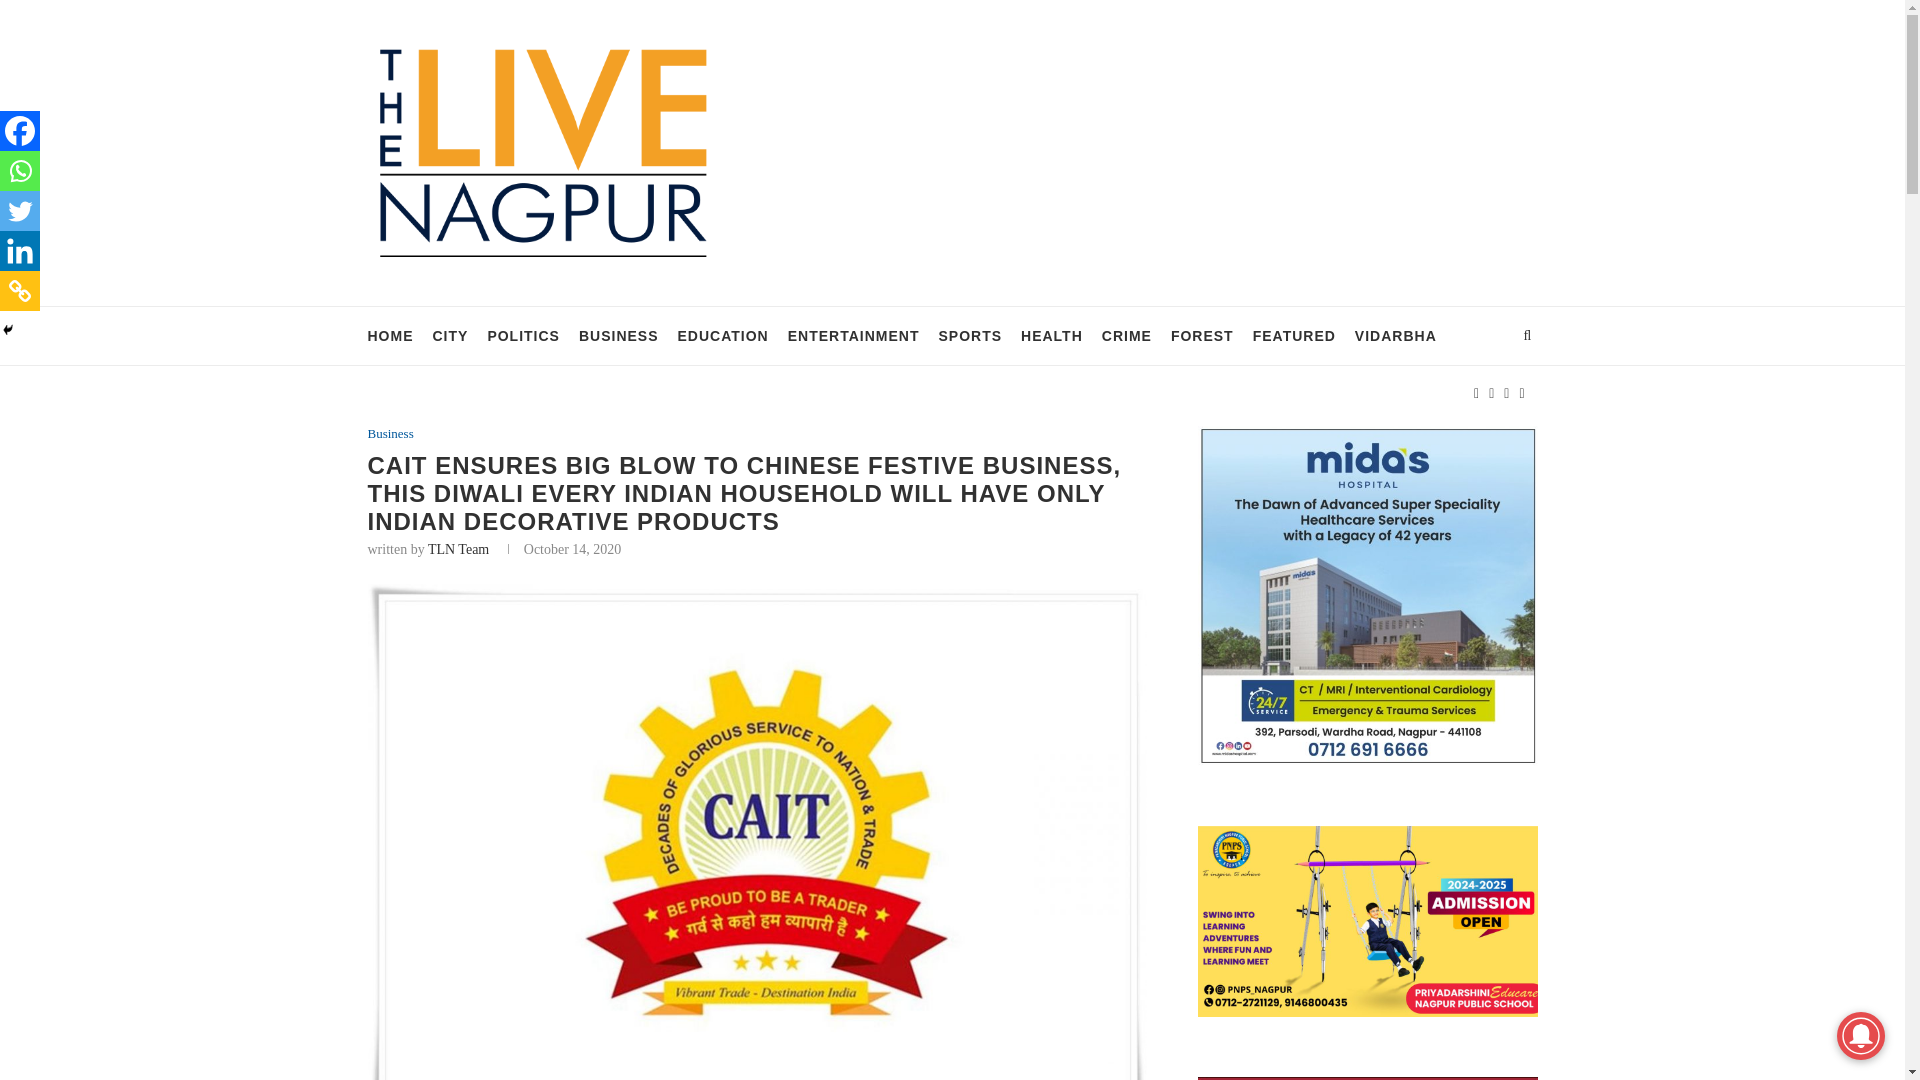 The height and width of the screenshot is (1080, 1920). What do you see at coordinates (20, 291) in the screenshot?
I see `Copy Link` at bounding box center [20, 291].